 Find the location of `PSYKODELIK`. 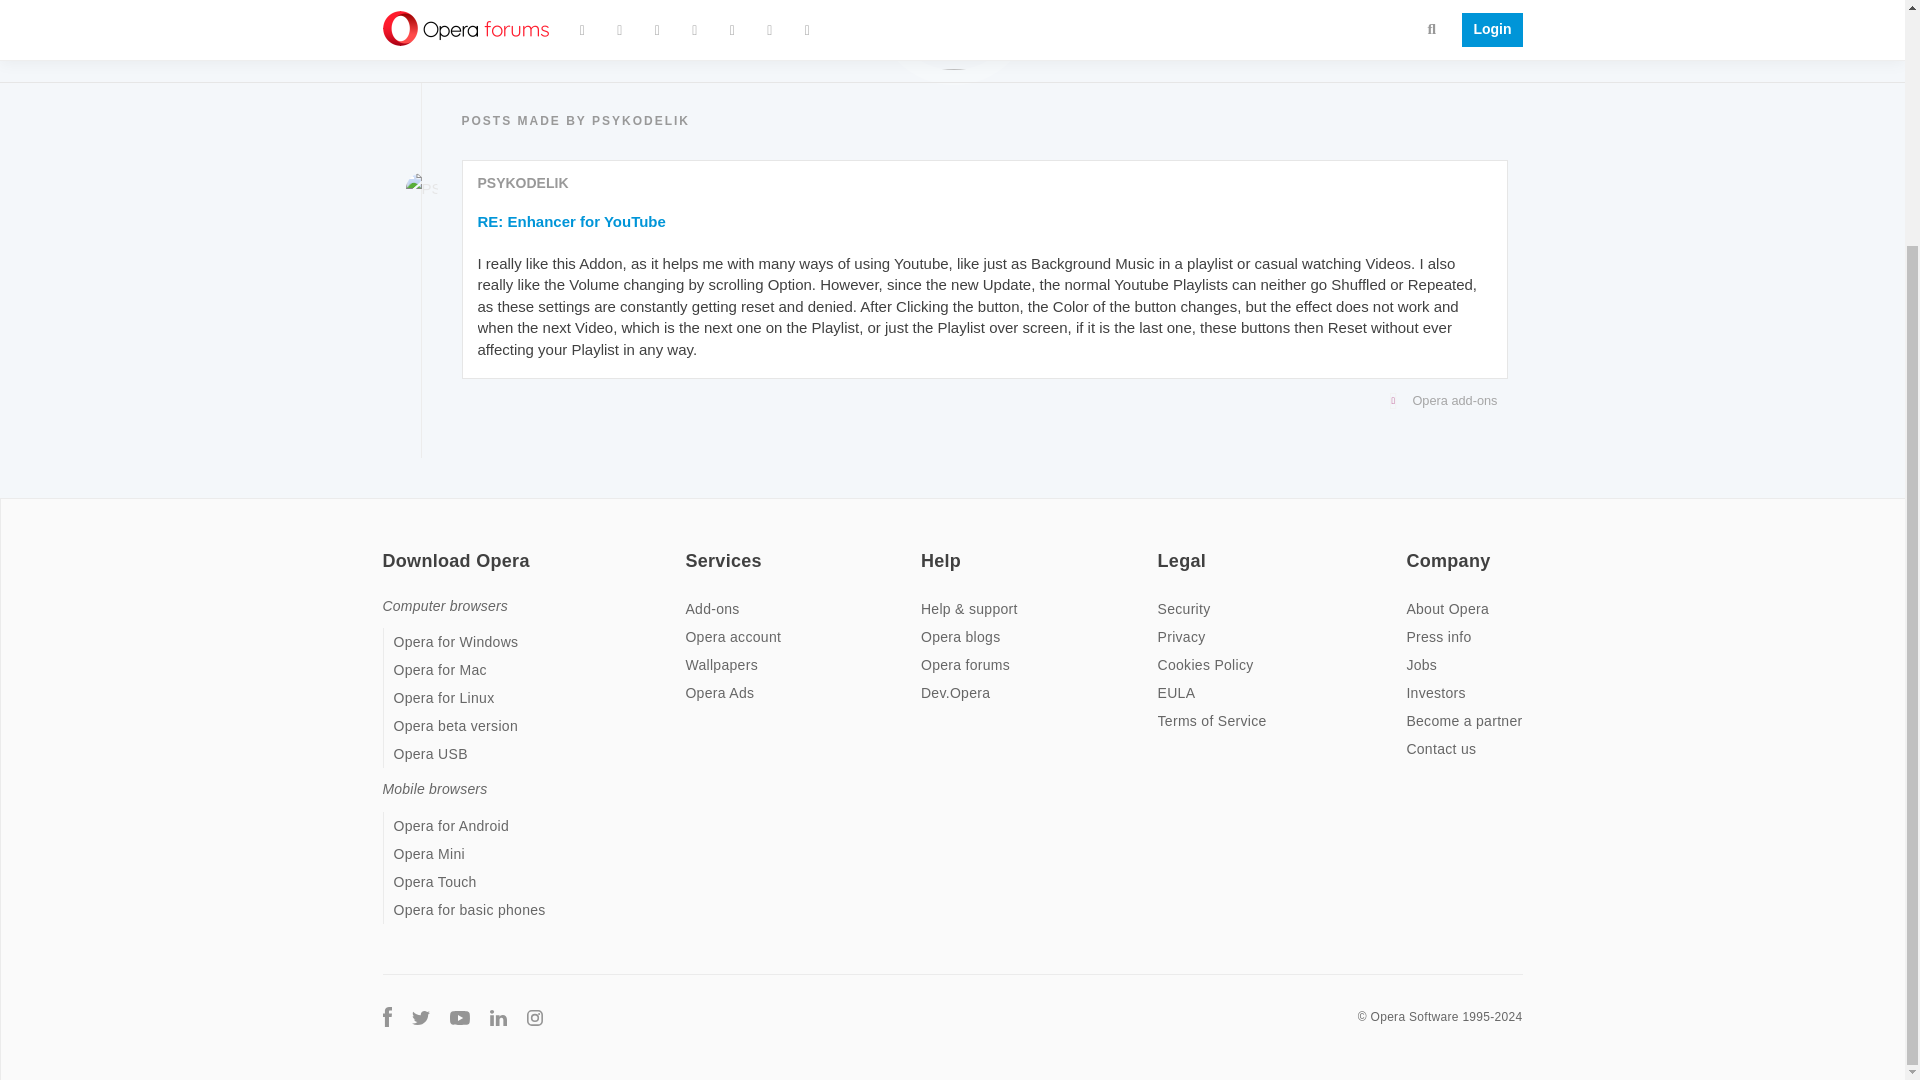

PSYKODELIK is located at coordinates (523, 182).